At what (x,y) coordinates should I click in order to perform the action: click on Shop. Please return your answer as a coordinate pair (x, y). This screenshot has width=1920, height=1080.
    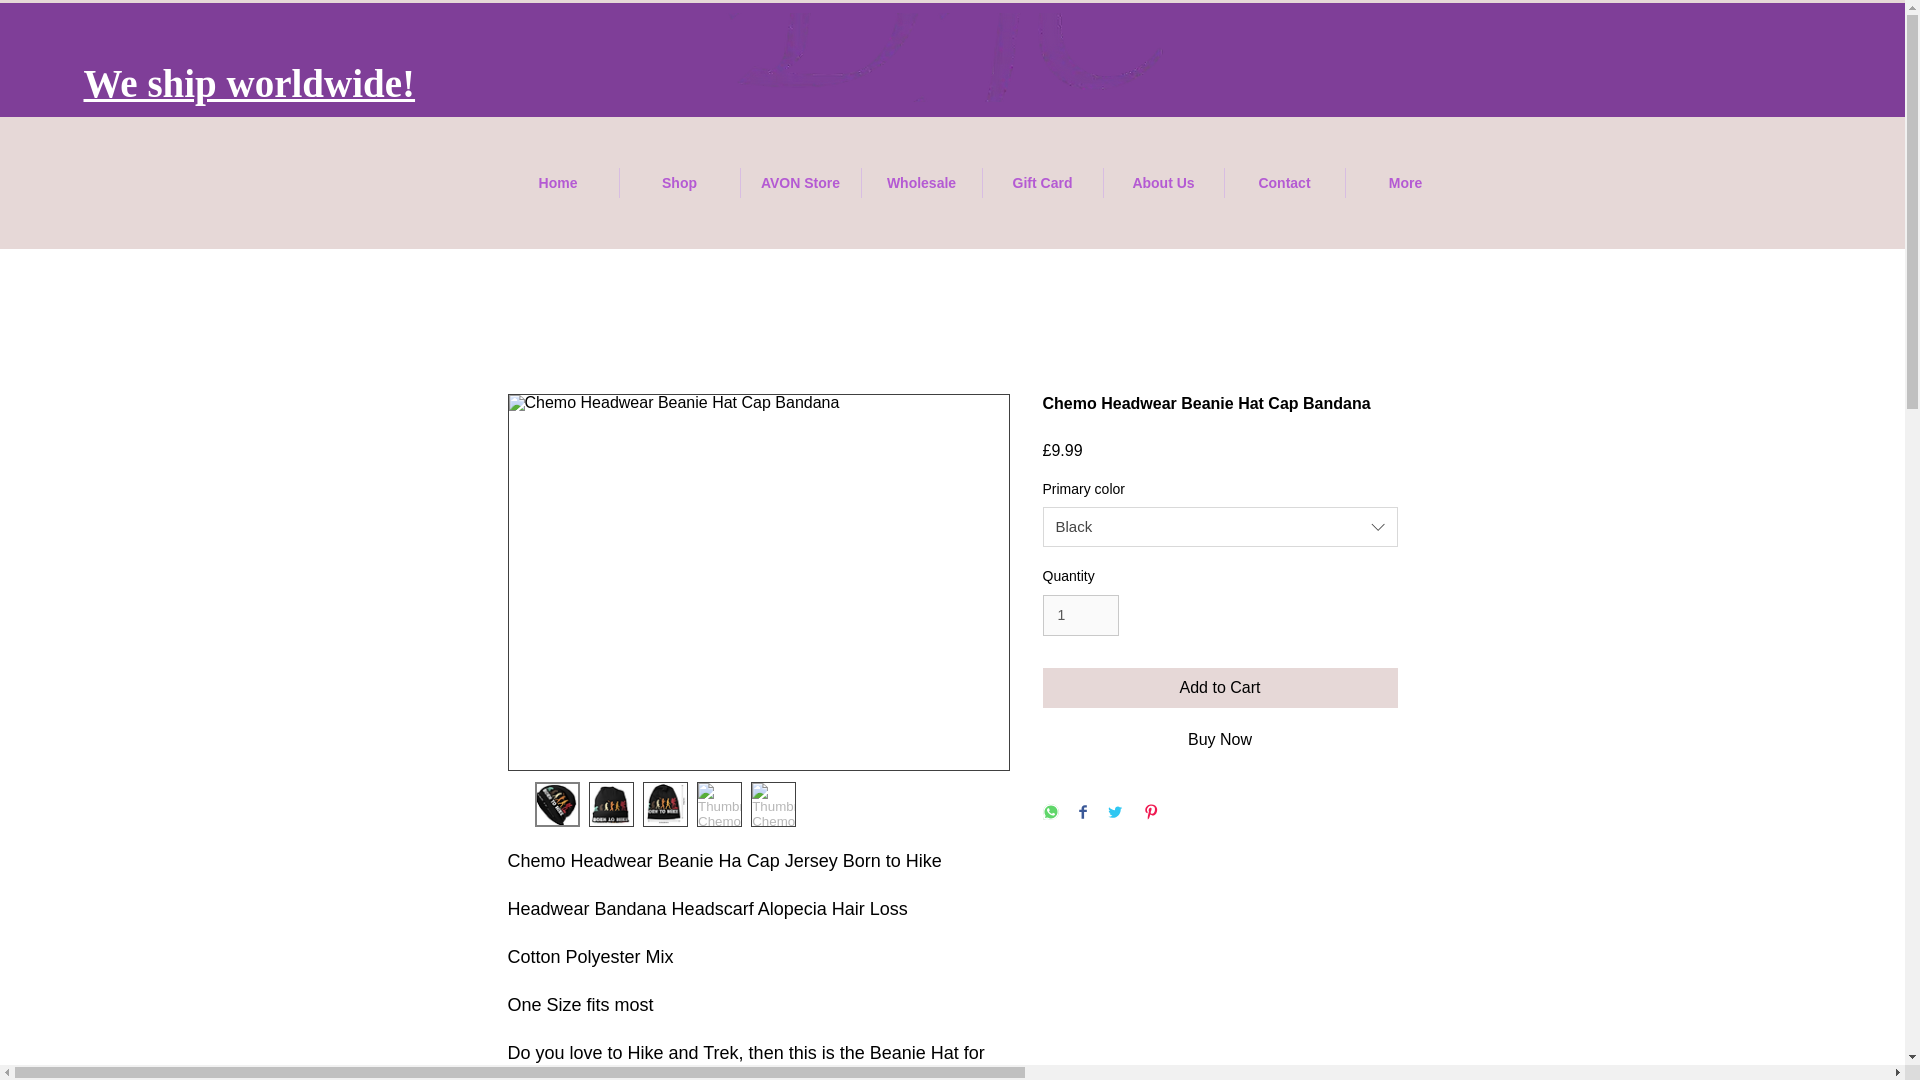
    Looking at the image, I should click on (680, 182).